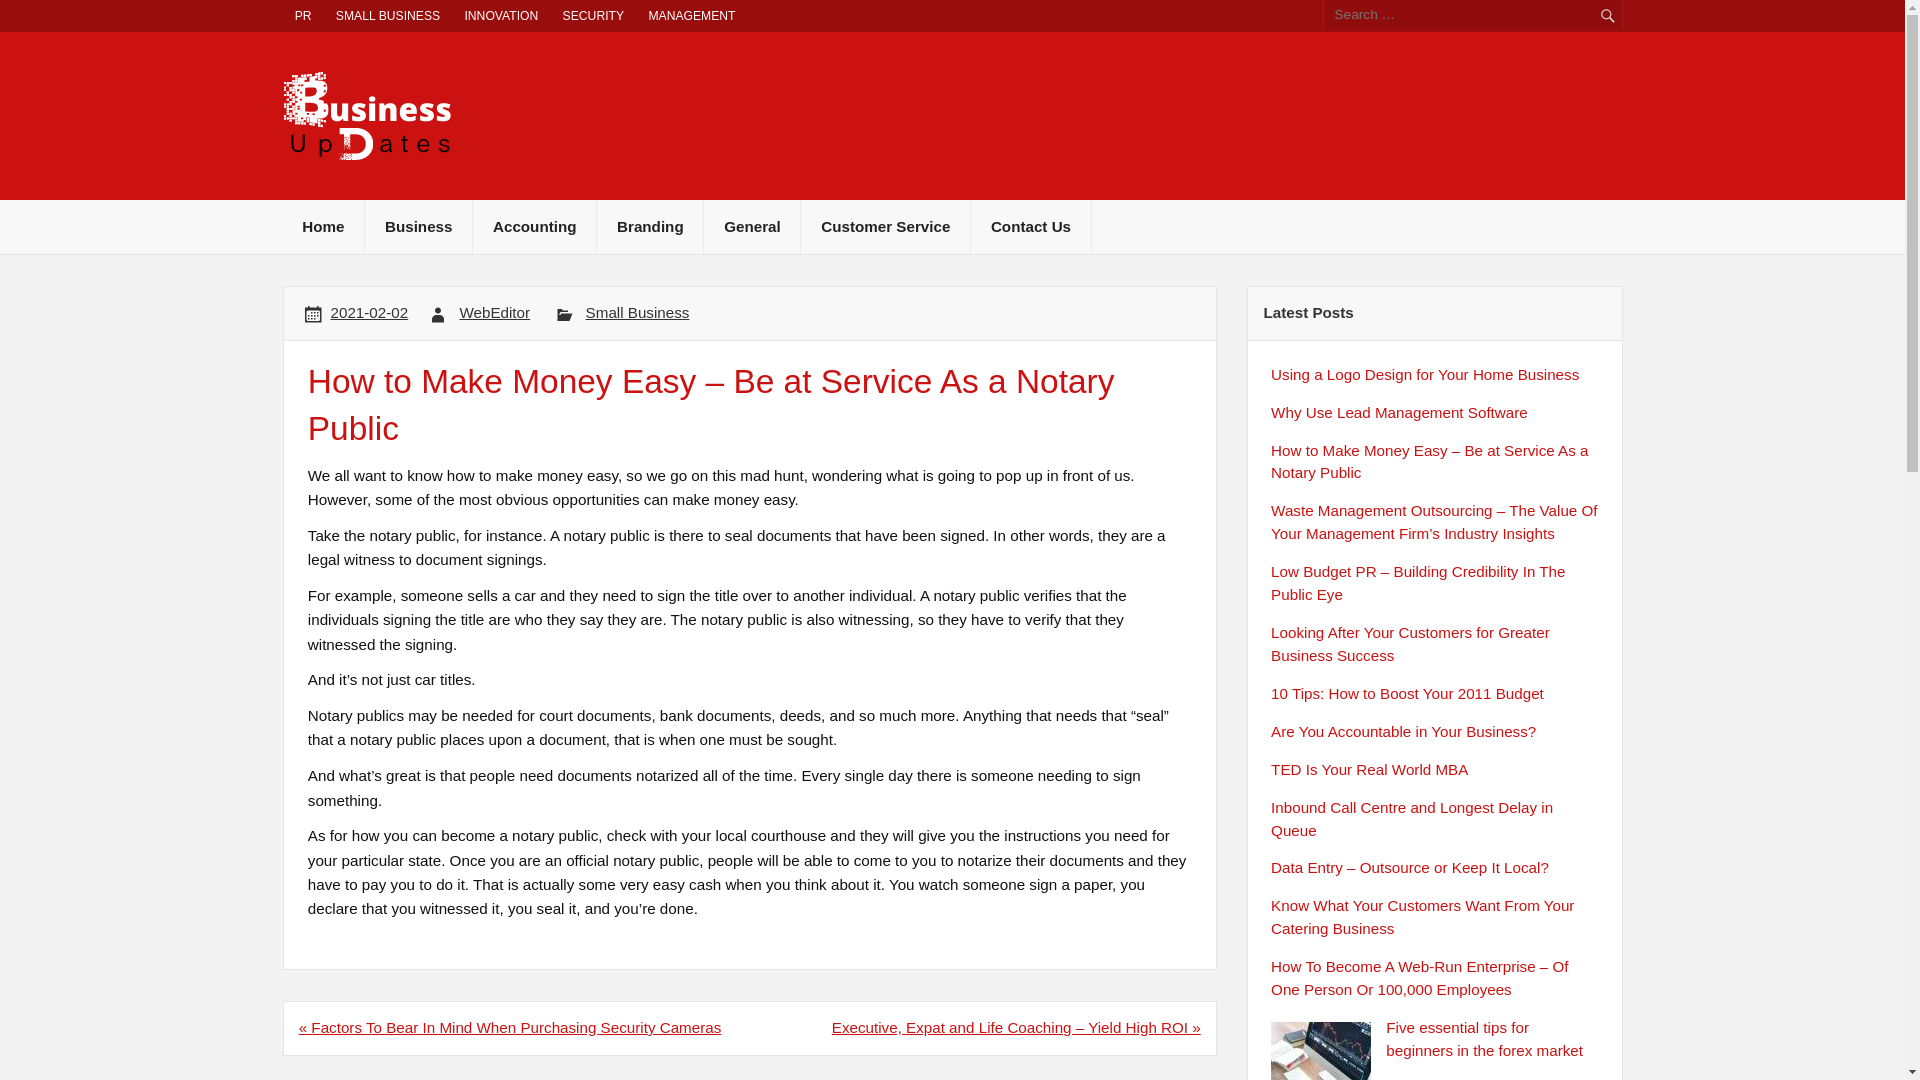 The width and height of the screenshot is (1920, 1080). I want to click on Business, so click(418, 226).